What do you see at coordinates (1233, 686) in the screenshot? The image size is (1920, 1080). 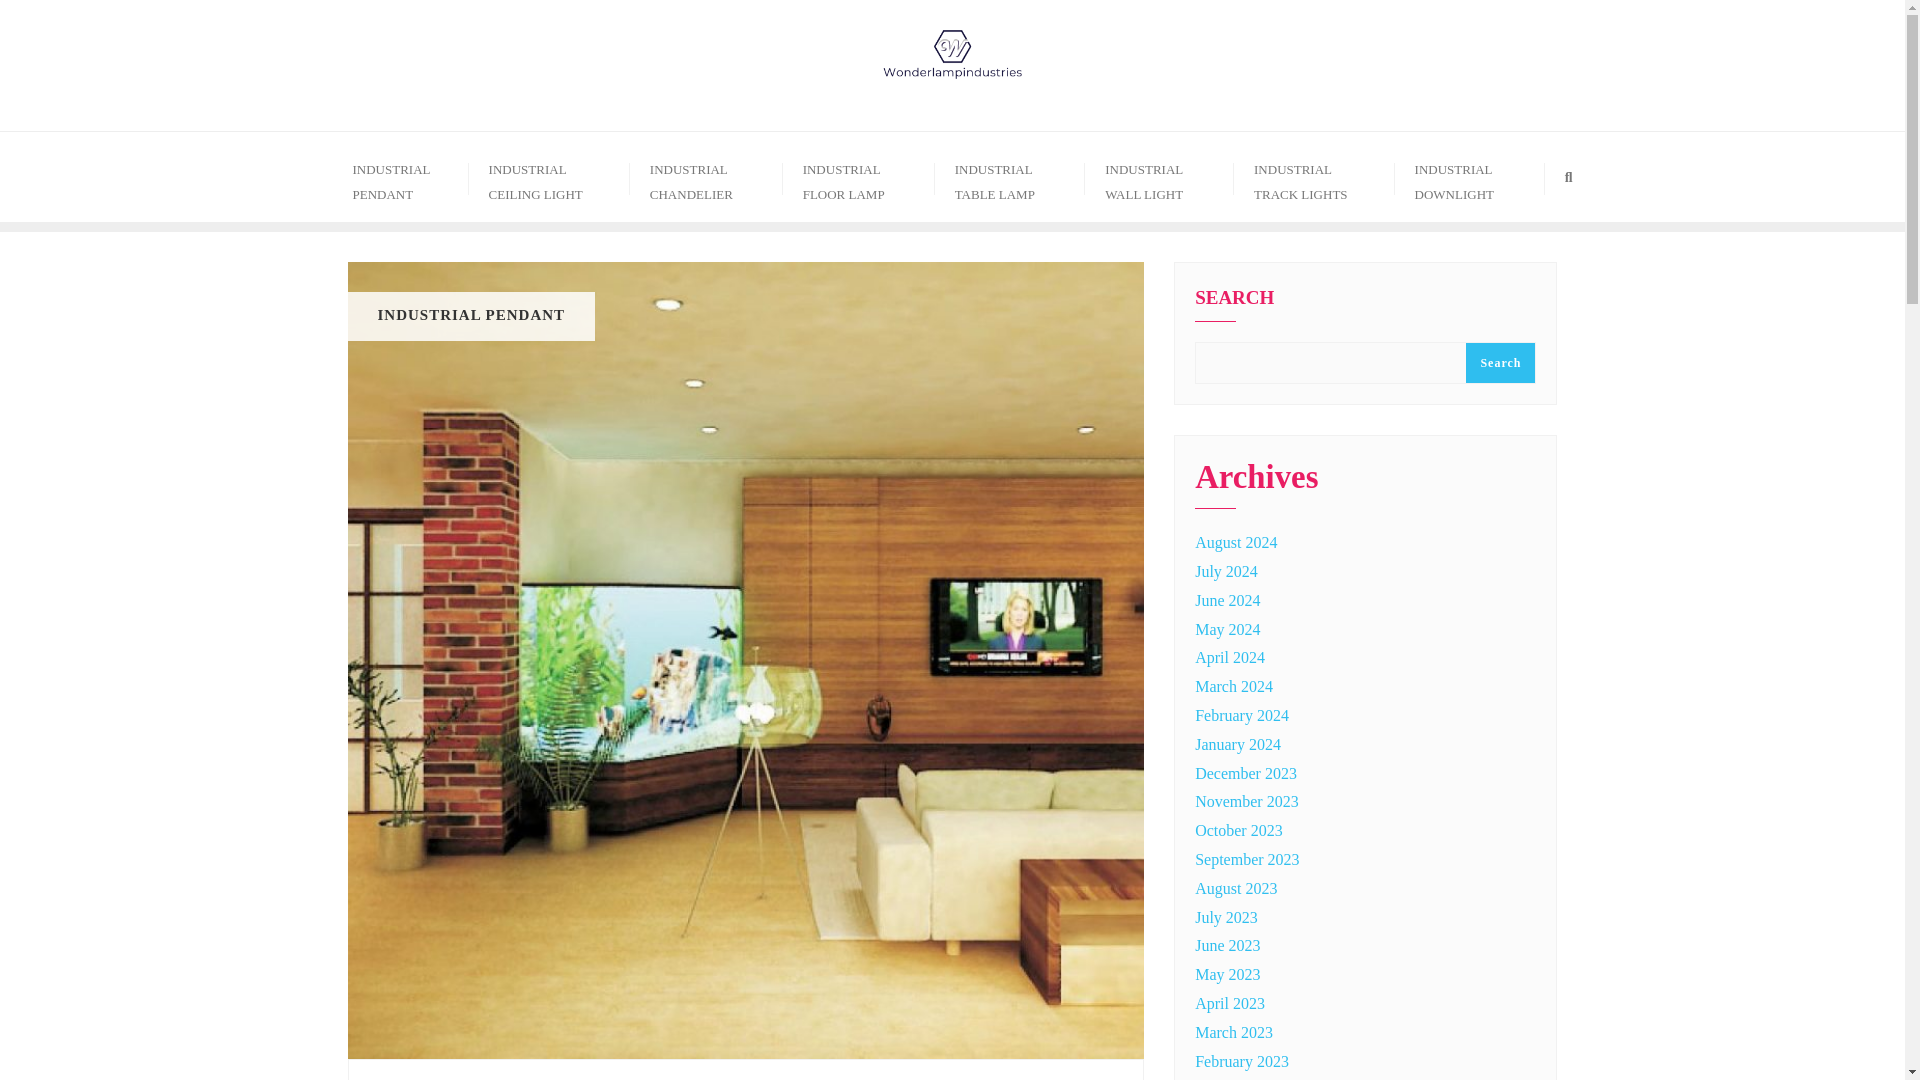 I see `March 2024` at bounding box center [1233, 686].